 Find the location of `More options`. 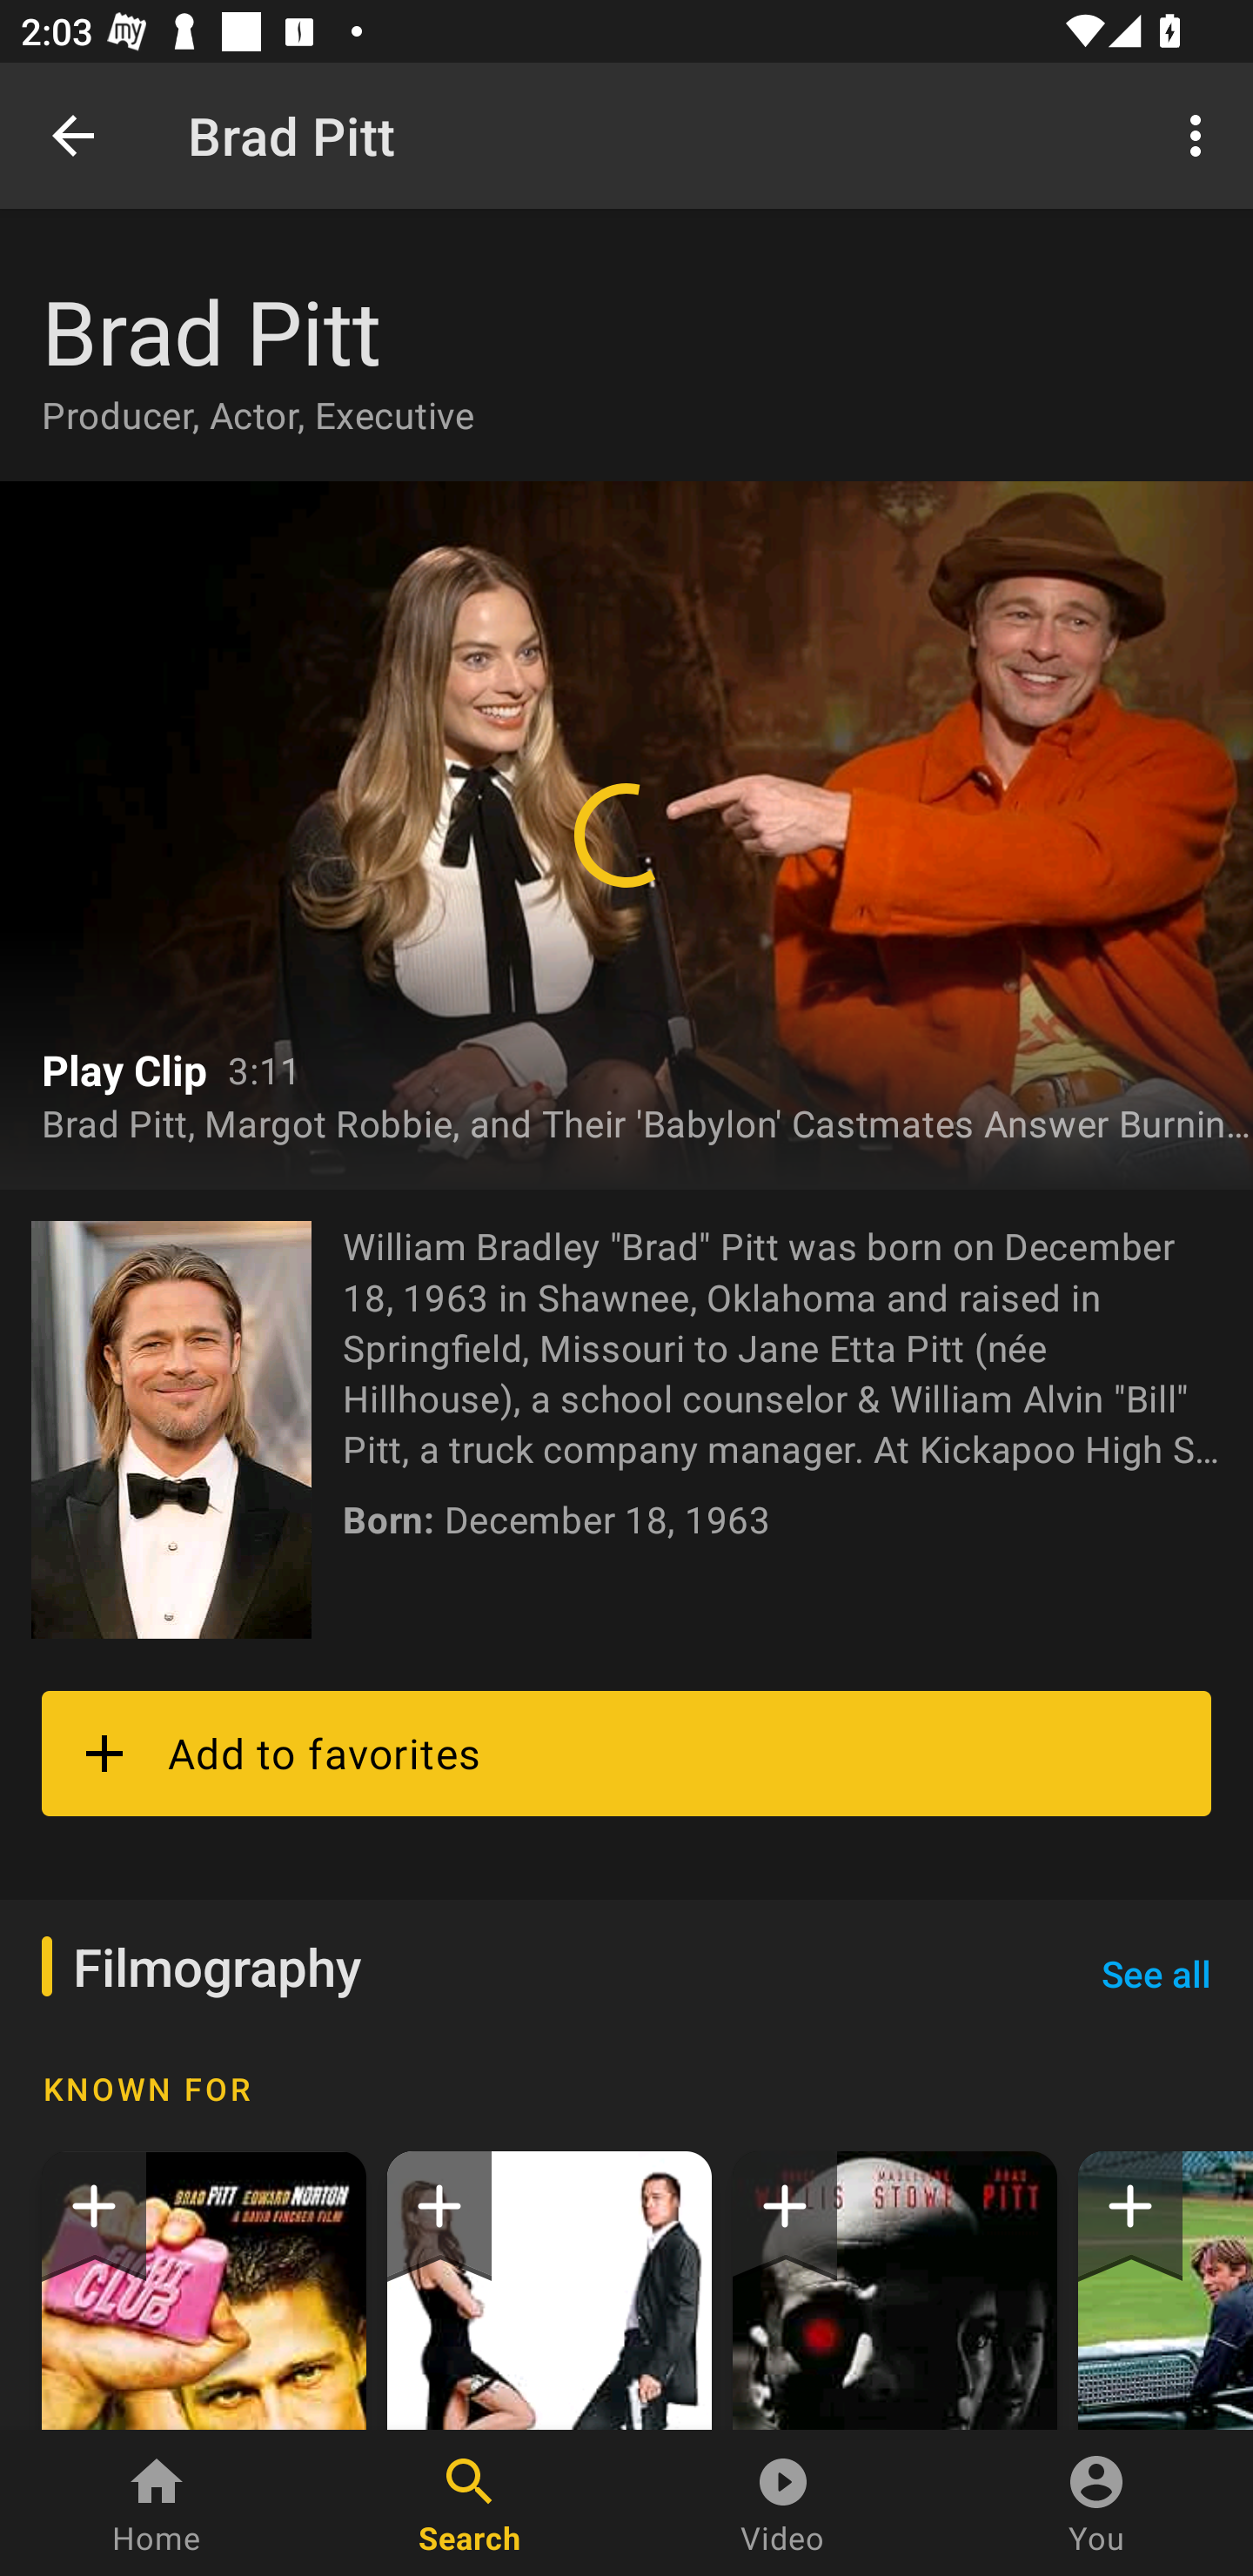

More options is located at coordinates (1201, 134).